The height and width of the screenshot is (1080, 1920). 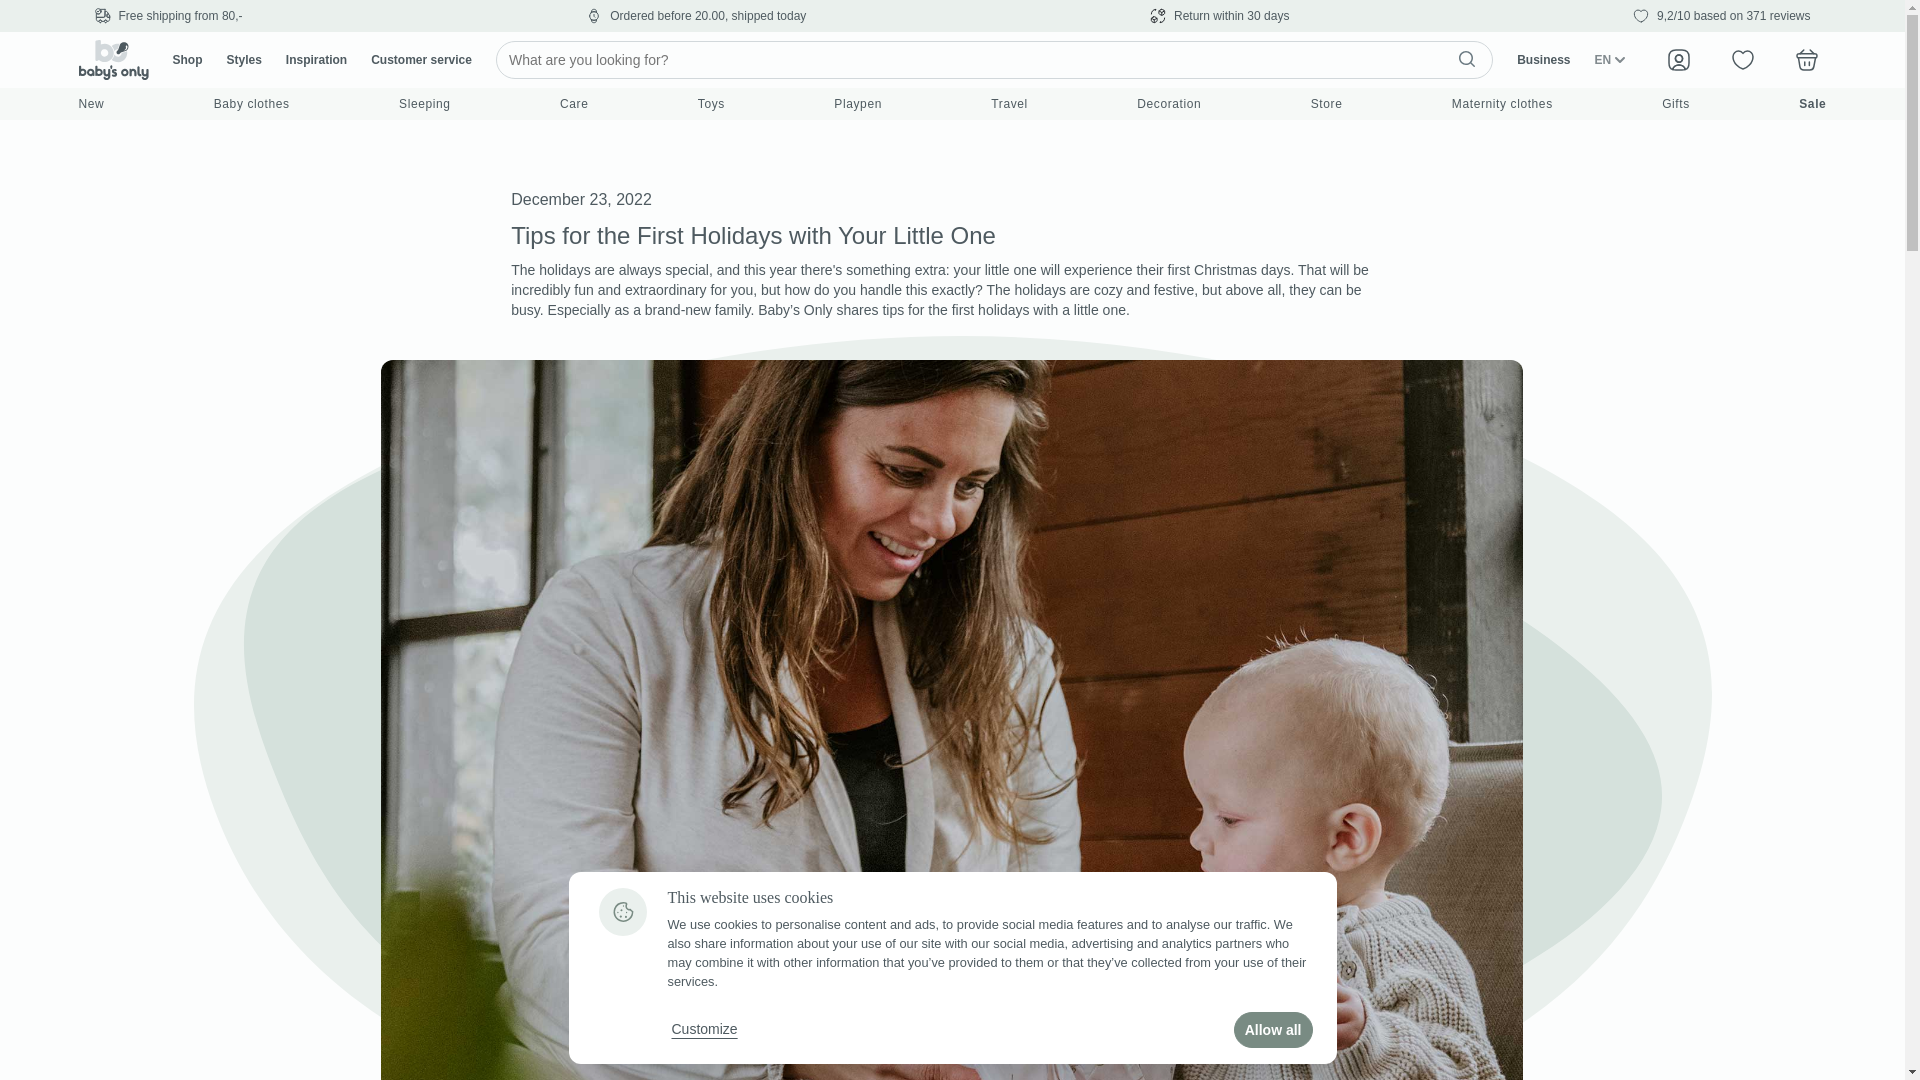 I want to click on Maternity clothes, so click(x=1502, y=103).